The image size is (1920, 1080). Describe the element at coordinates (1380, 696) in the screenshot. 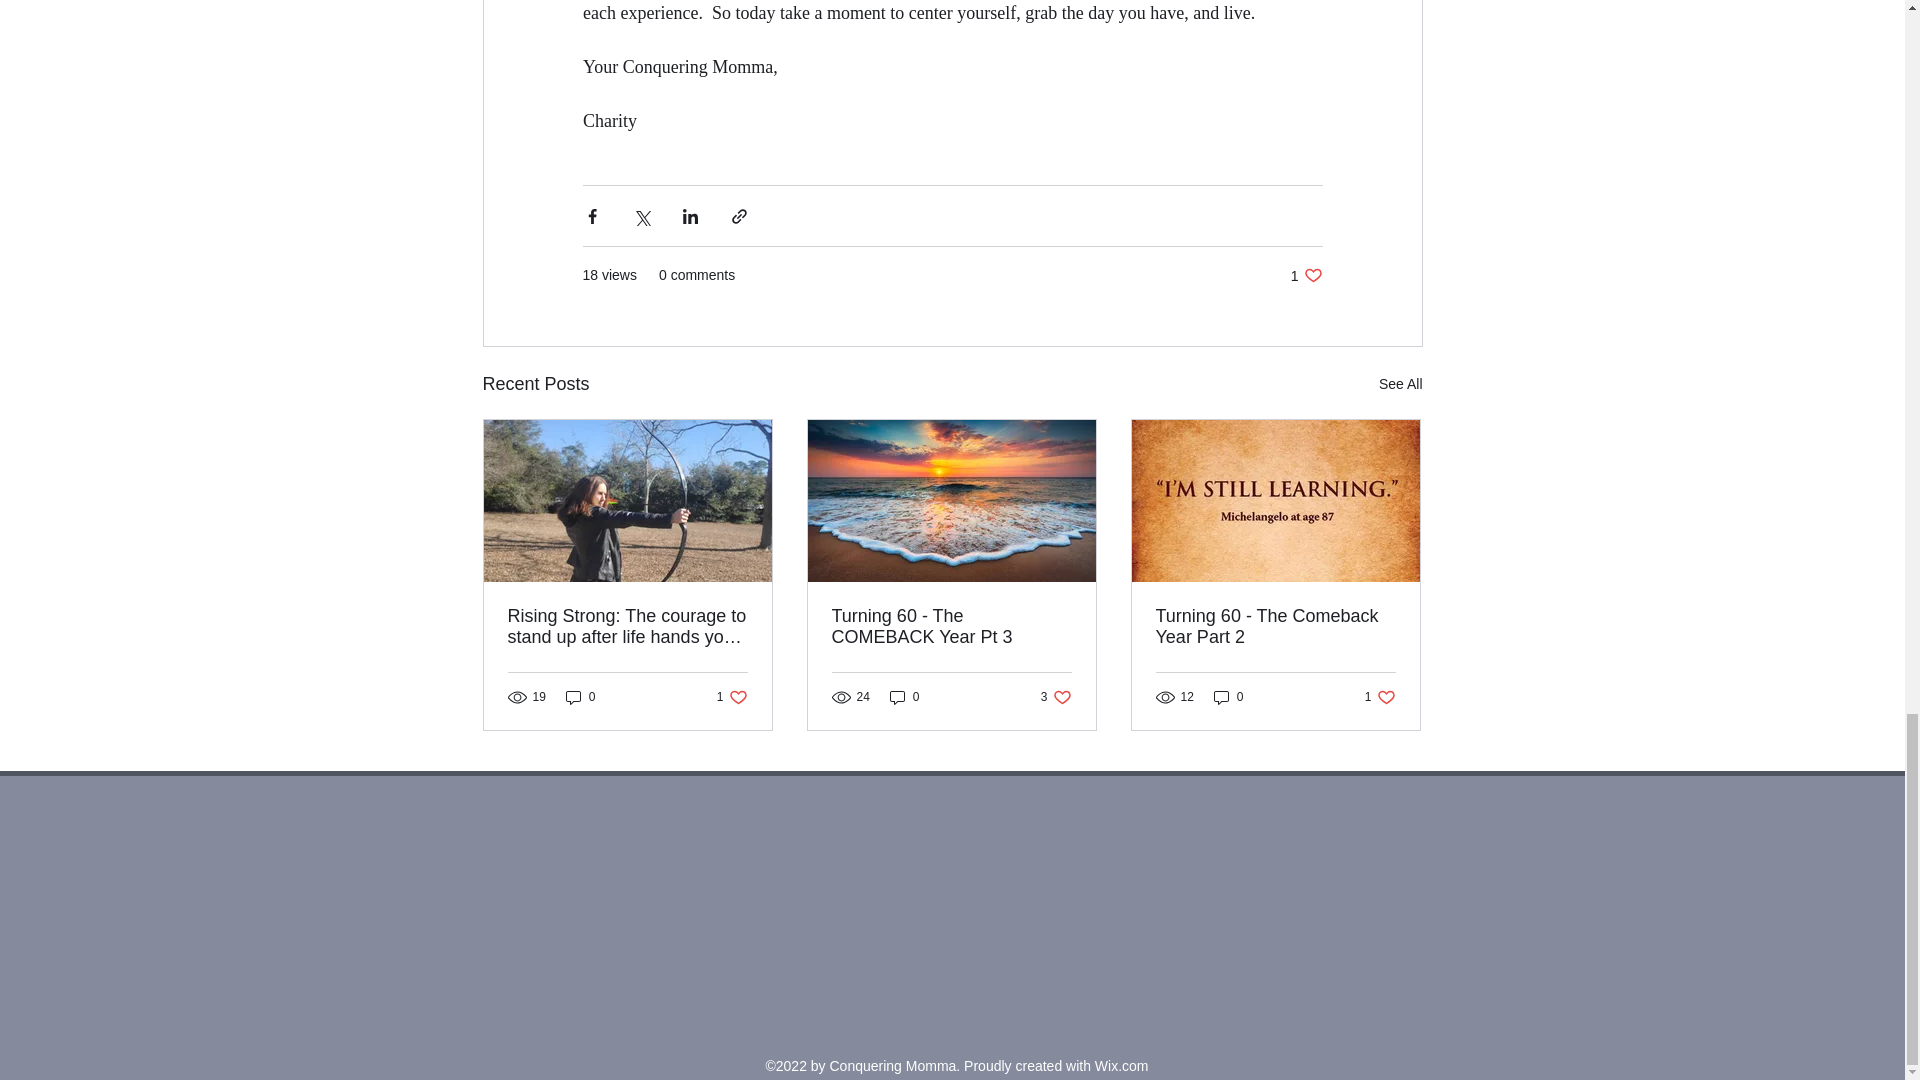

I see `Turning 60 - The Comeback Year Part 2` at that location.